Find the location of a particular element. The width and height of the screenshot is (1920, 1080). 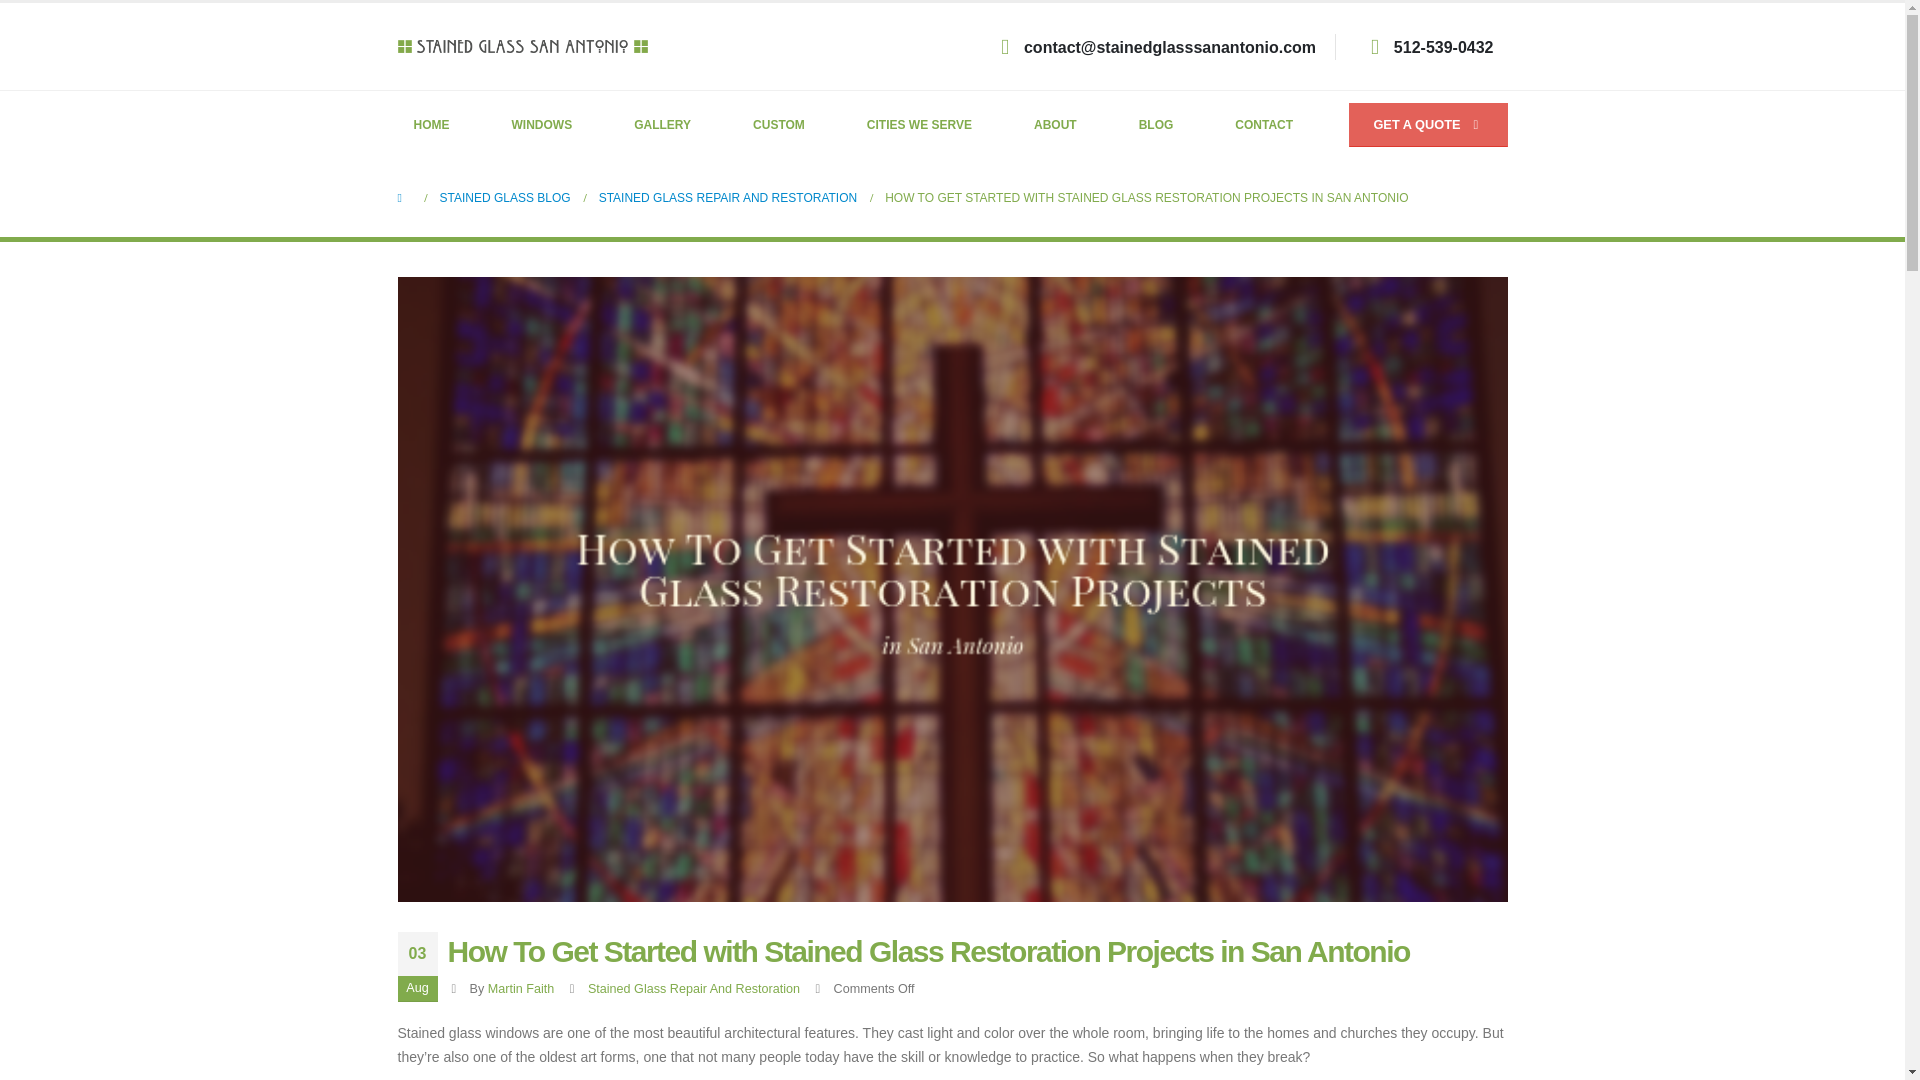

Home is located at coordinates (432, 124).